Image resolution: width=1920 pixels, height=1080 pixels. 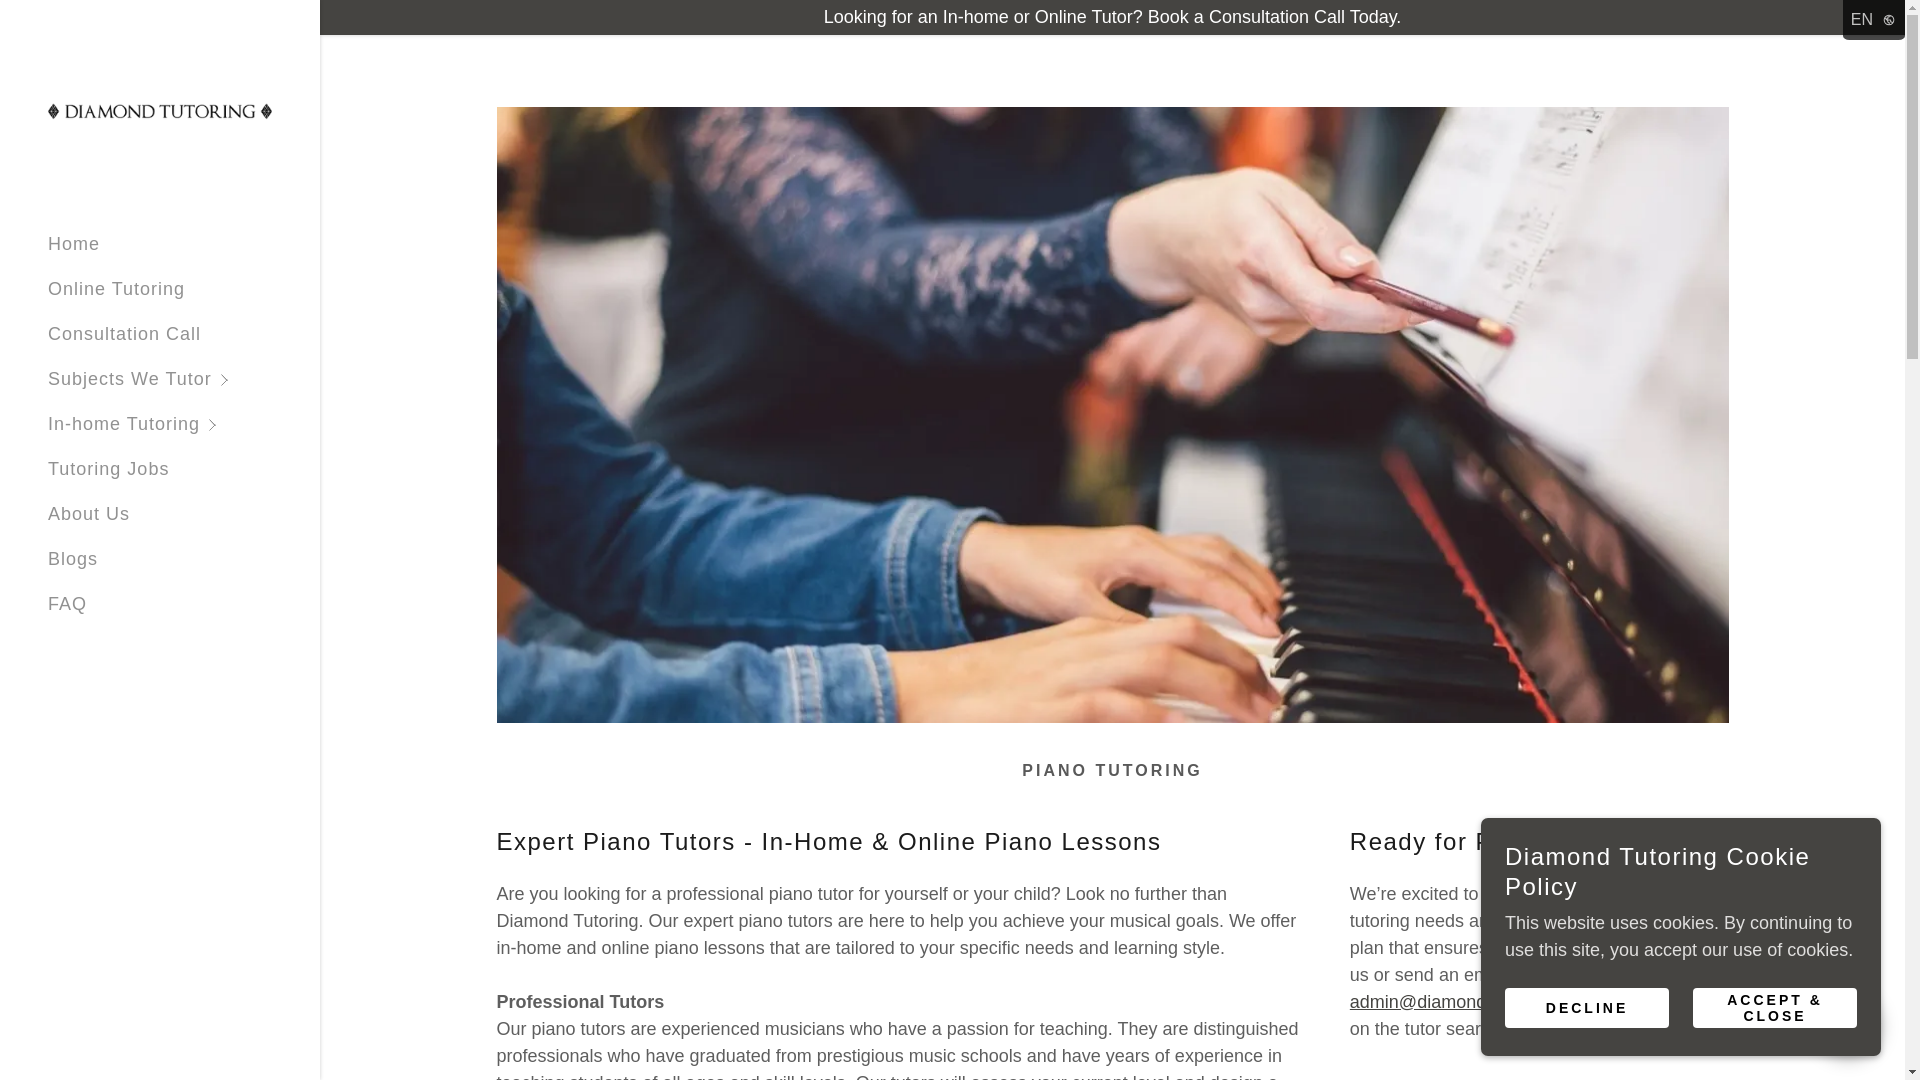 I want to click on Subjects We Tutor, so click(x=184, y=379).